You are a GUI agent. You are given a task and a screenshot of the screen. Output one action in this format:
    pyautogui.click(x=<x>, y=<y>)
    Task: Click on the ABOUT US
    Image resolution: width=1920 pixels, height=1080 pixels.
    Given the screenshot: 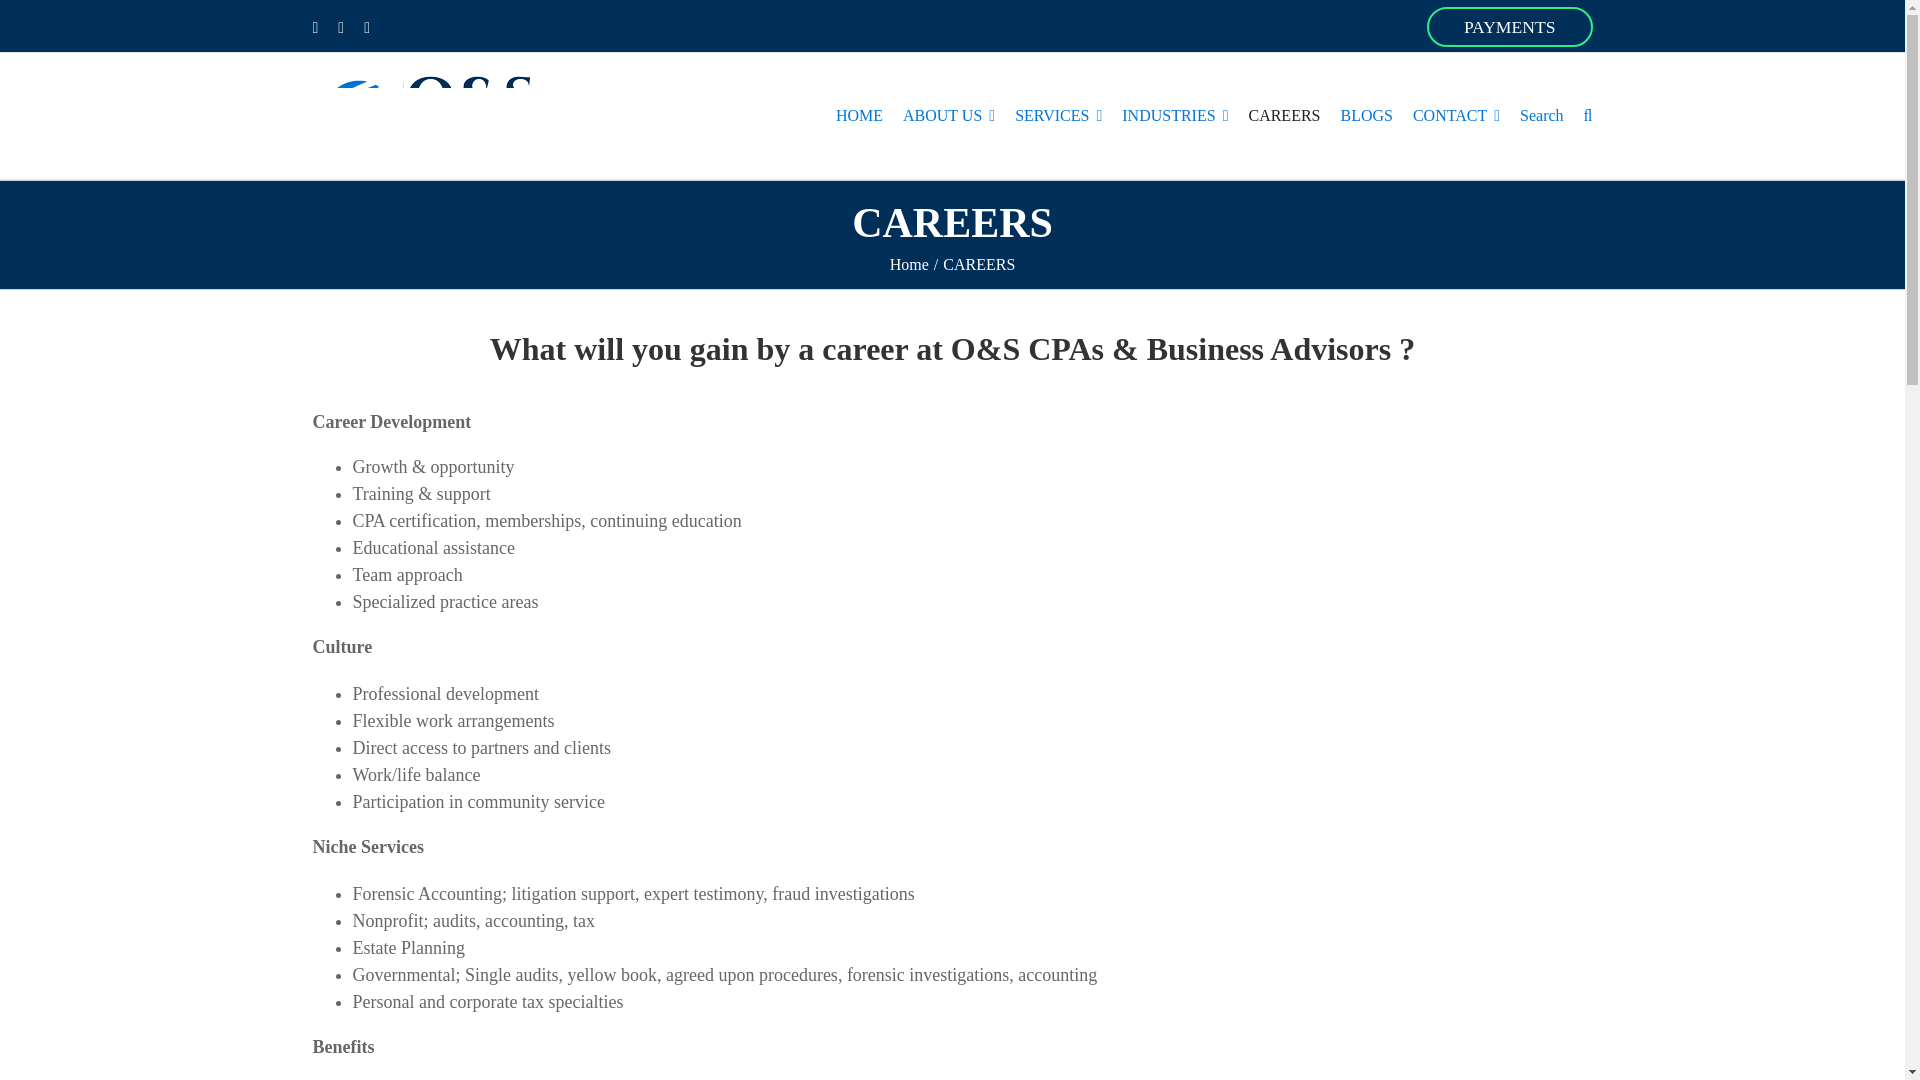 What is the action you would take?
    pyautogui.click(x=948, y=116)
    